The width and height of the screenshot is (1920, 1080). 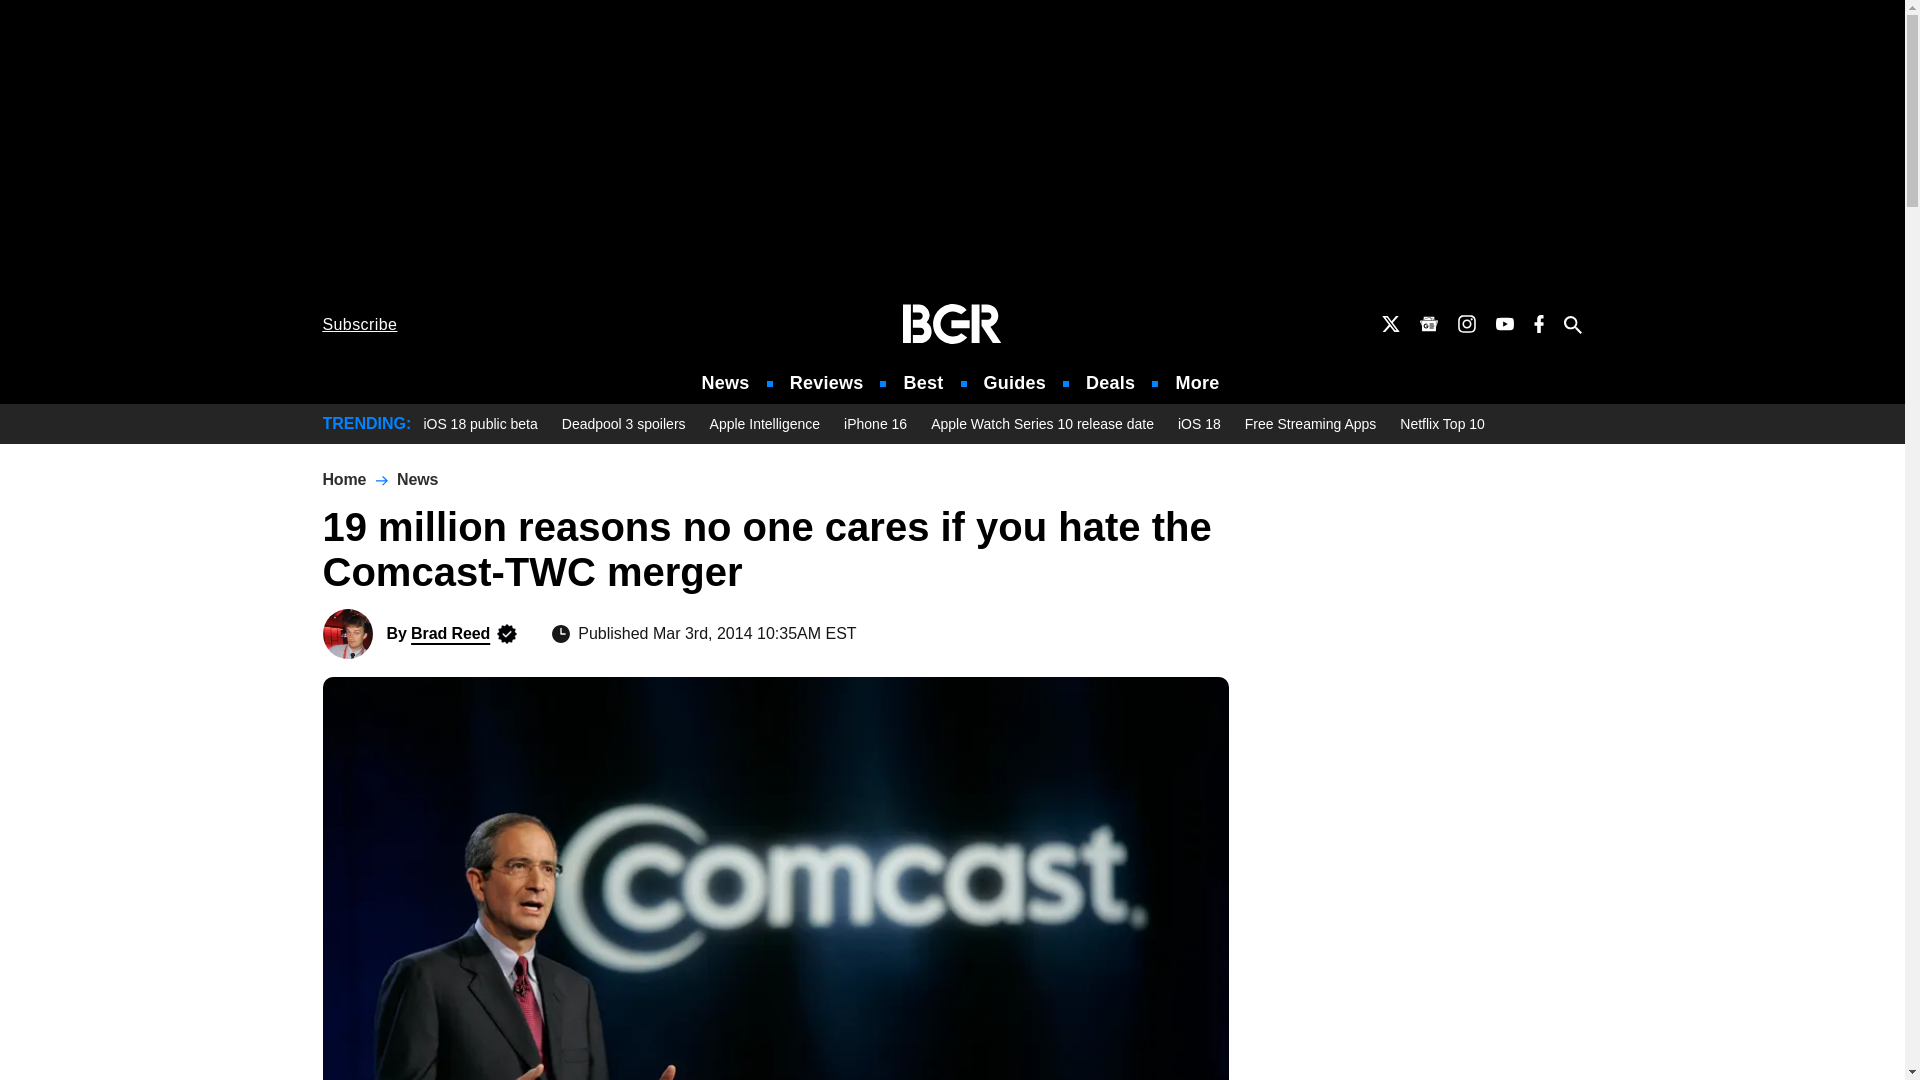 I want to click on Guides, so click(x=1014, y=383).